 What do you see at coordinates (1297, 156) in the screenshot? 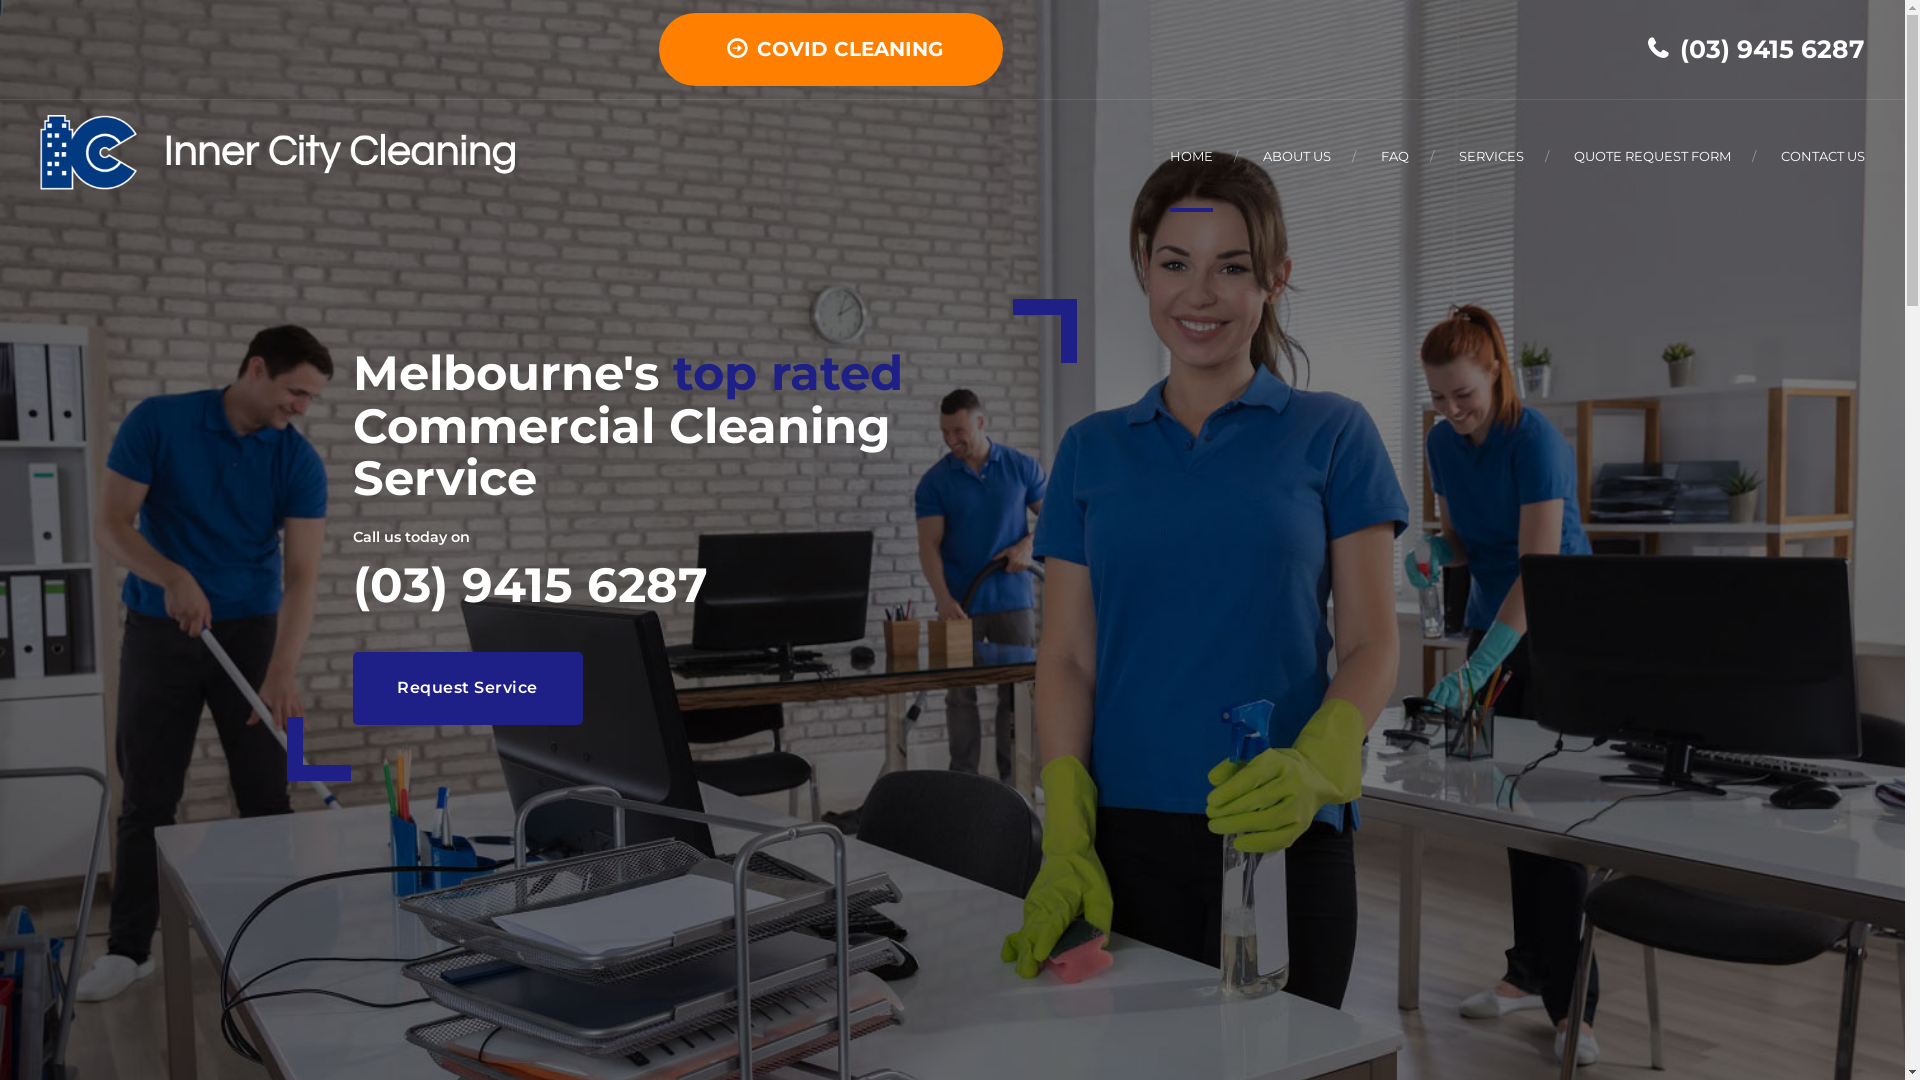
I see `ABOUT US` at bounding box center [1297, 156].